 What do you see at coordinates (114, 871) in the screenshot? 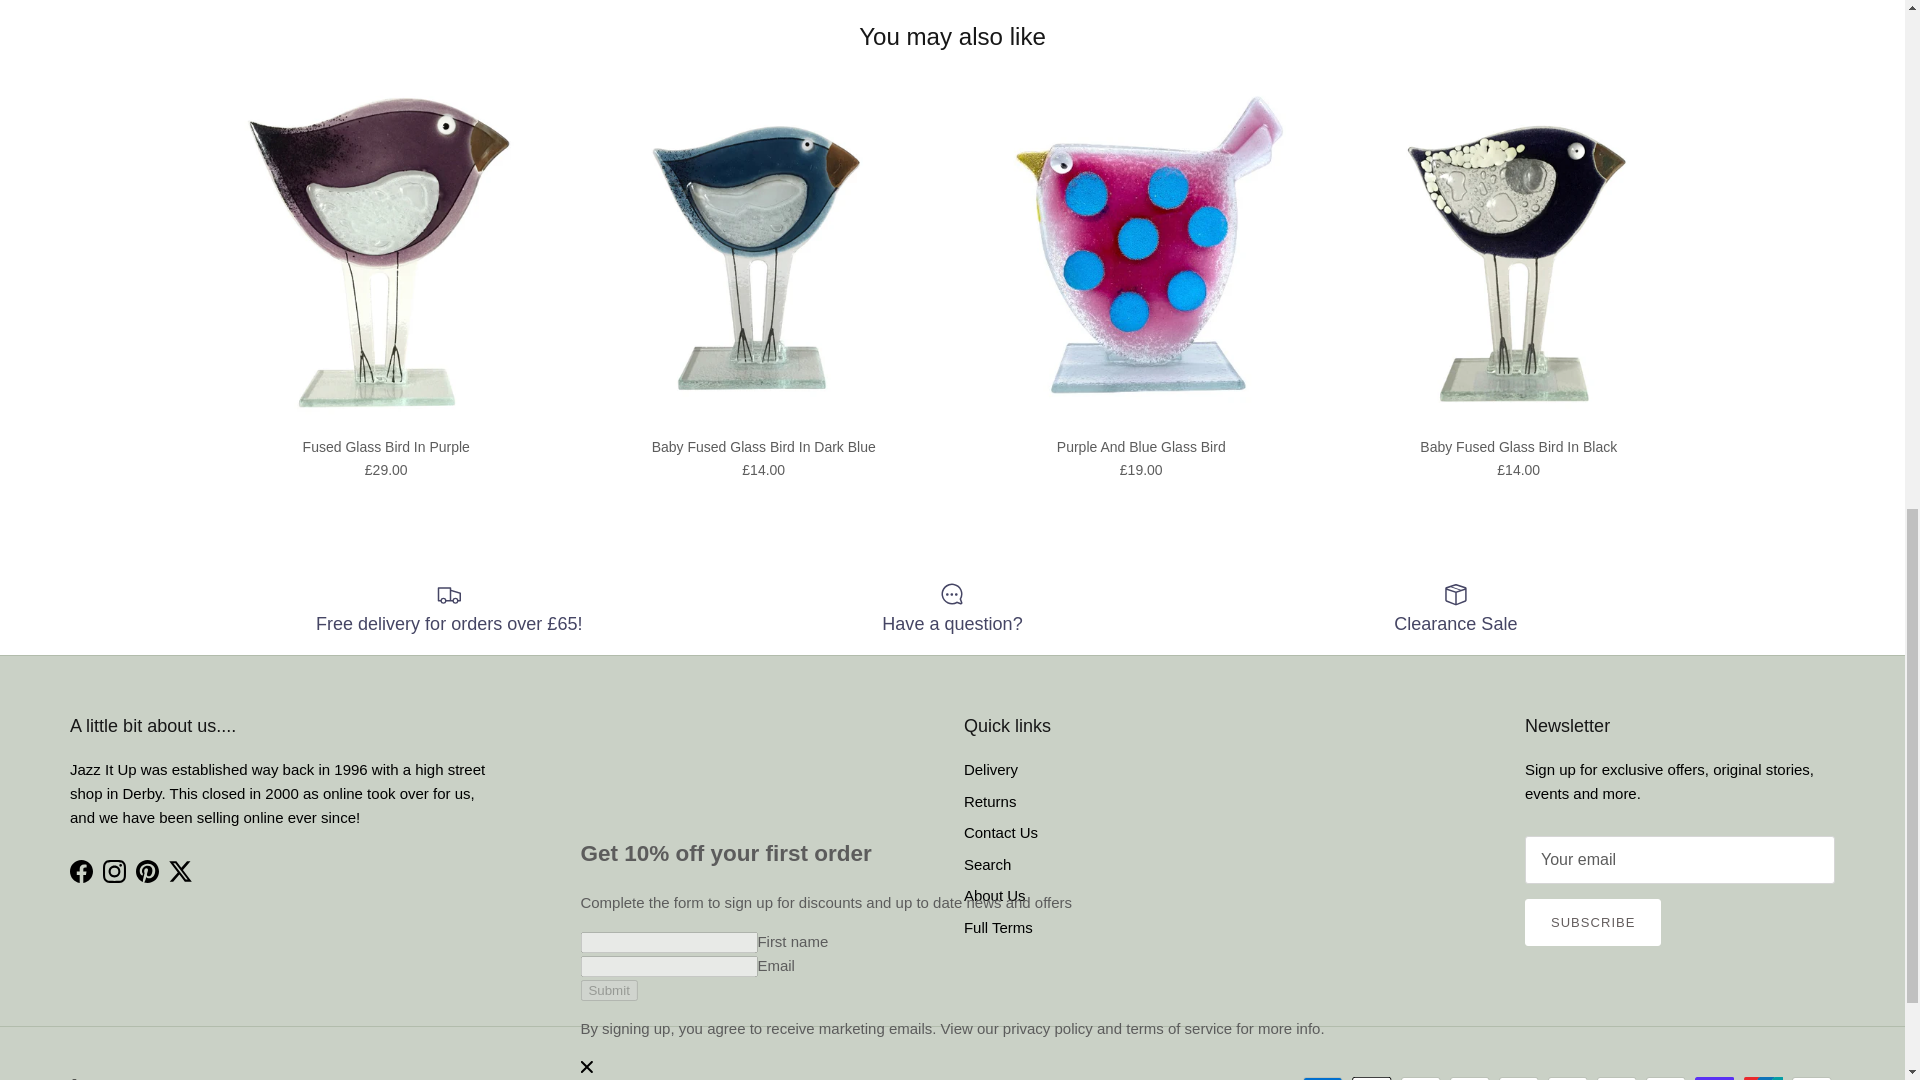
I see `Jazz It Up Interiors on Instagram` at bounding box center [114, 871].